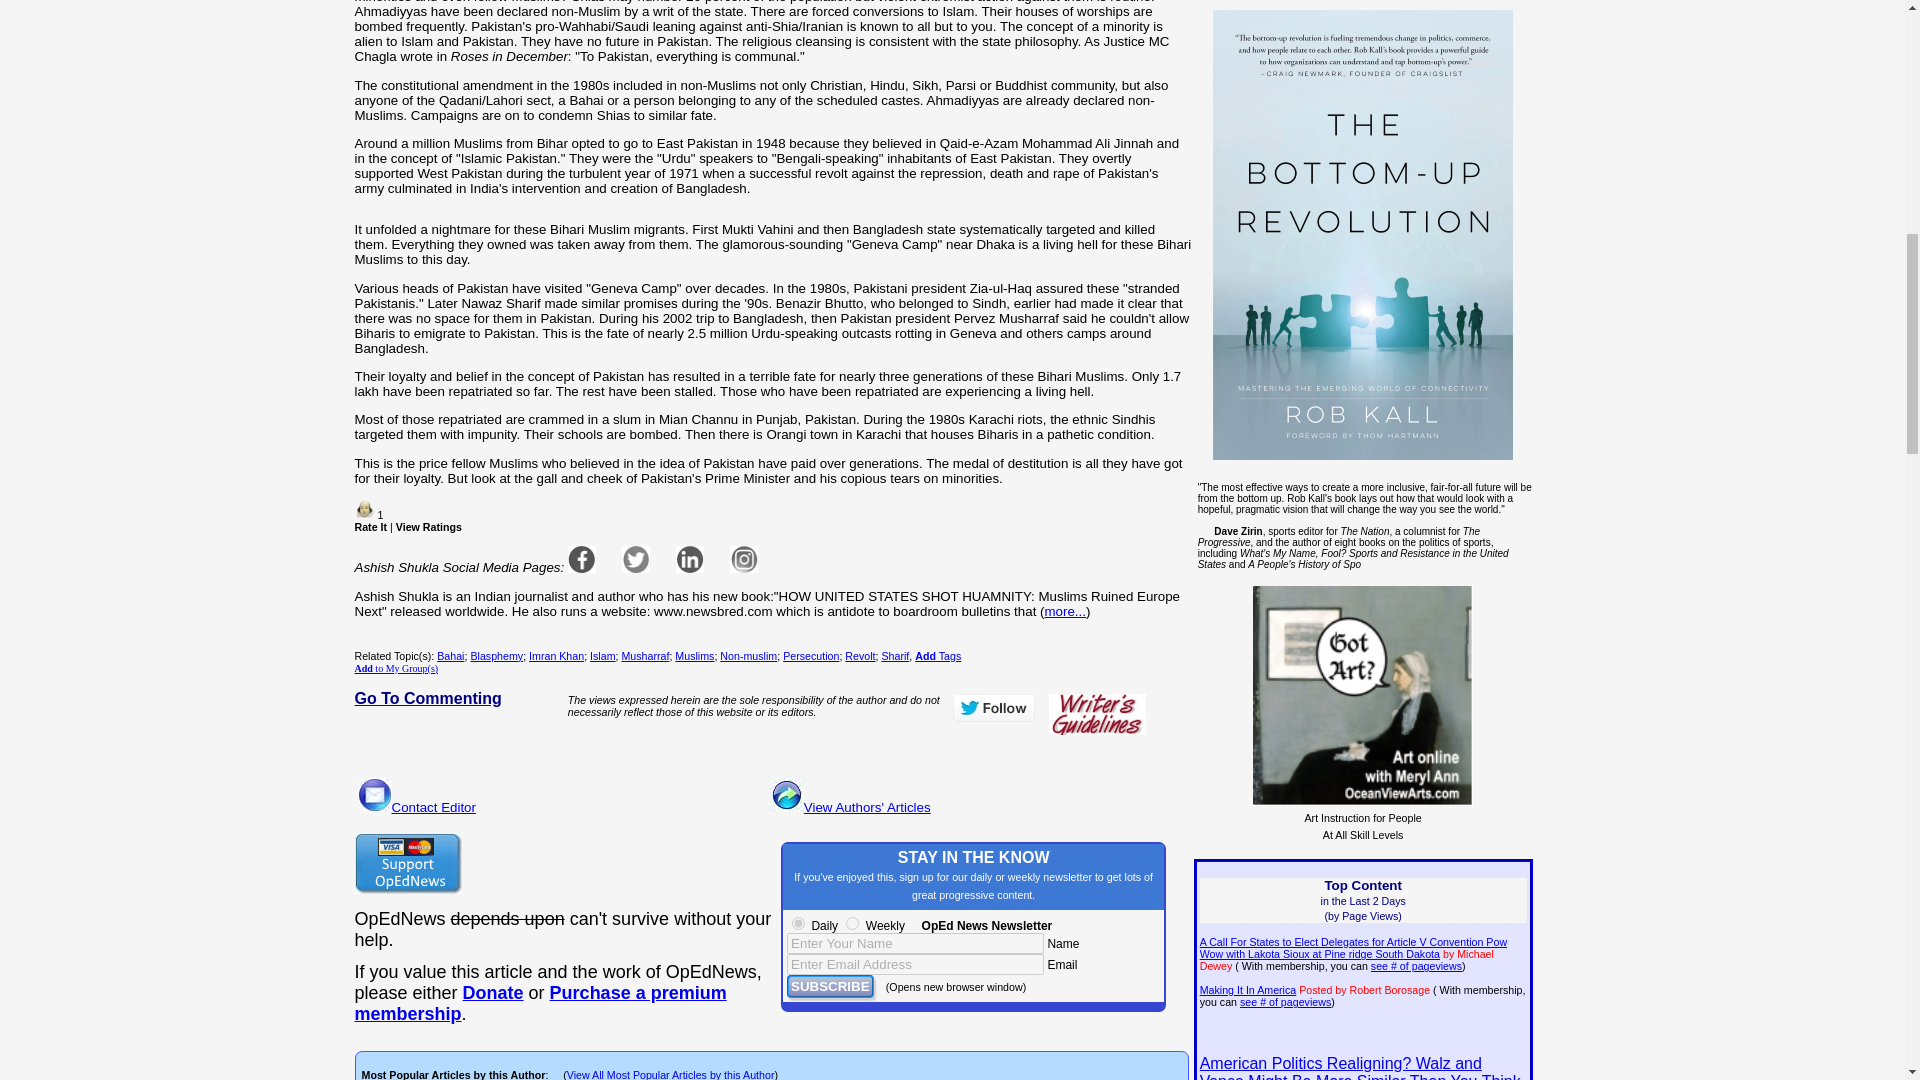  Describe the element at coordinates (744, 559) in the screenshot. I see `Instagram page url on login Profile not filled in` at that location.